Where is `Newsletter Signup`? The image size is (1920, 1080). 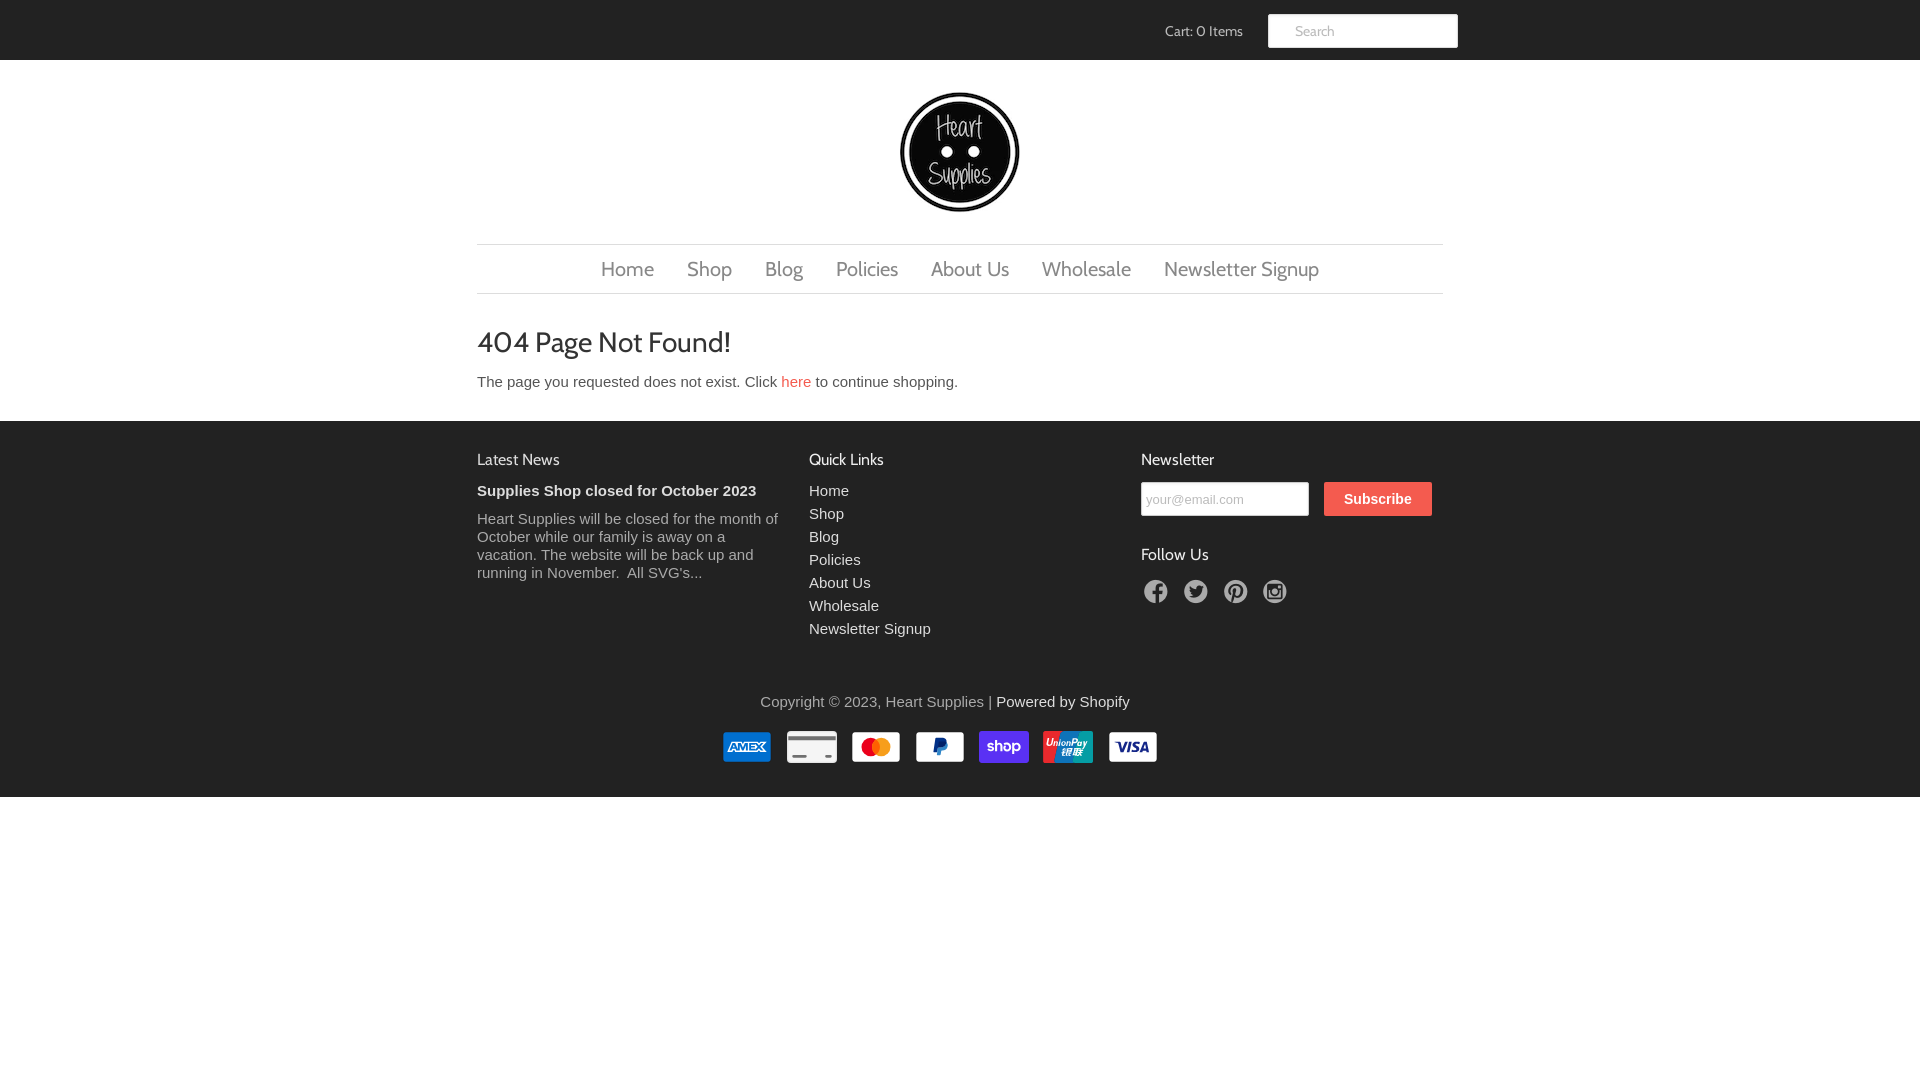
Newsletter Signup is located at coordinates (870, 628).